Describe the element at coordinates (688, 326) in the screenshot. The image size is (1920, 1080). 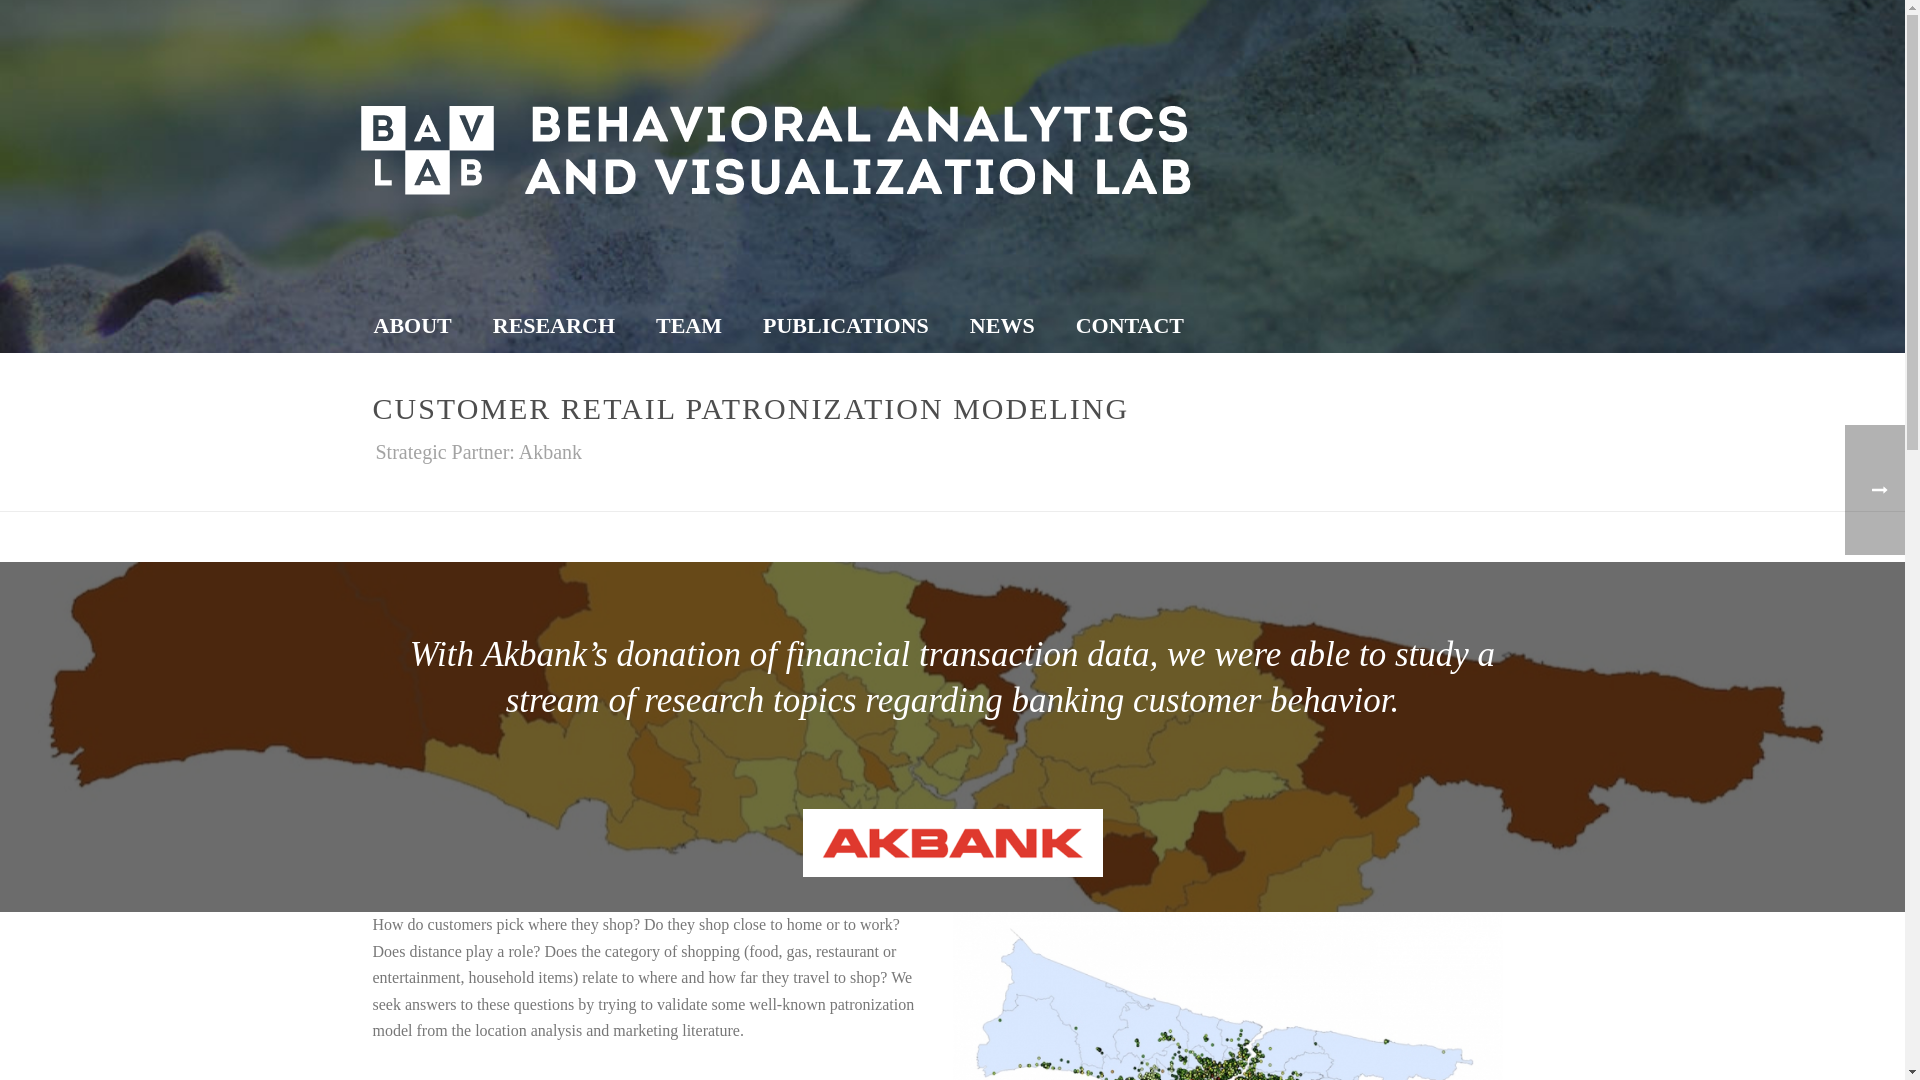
I see `TEAM` at that location.